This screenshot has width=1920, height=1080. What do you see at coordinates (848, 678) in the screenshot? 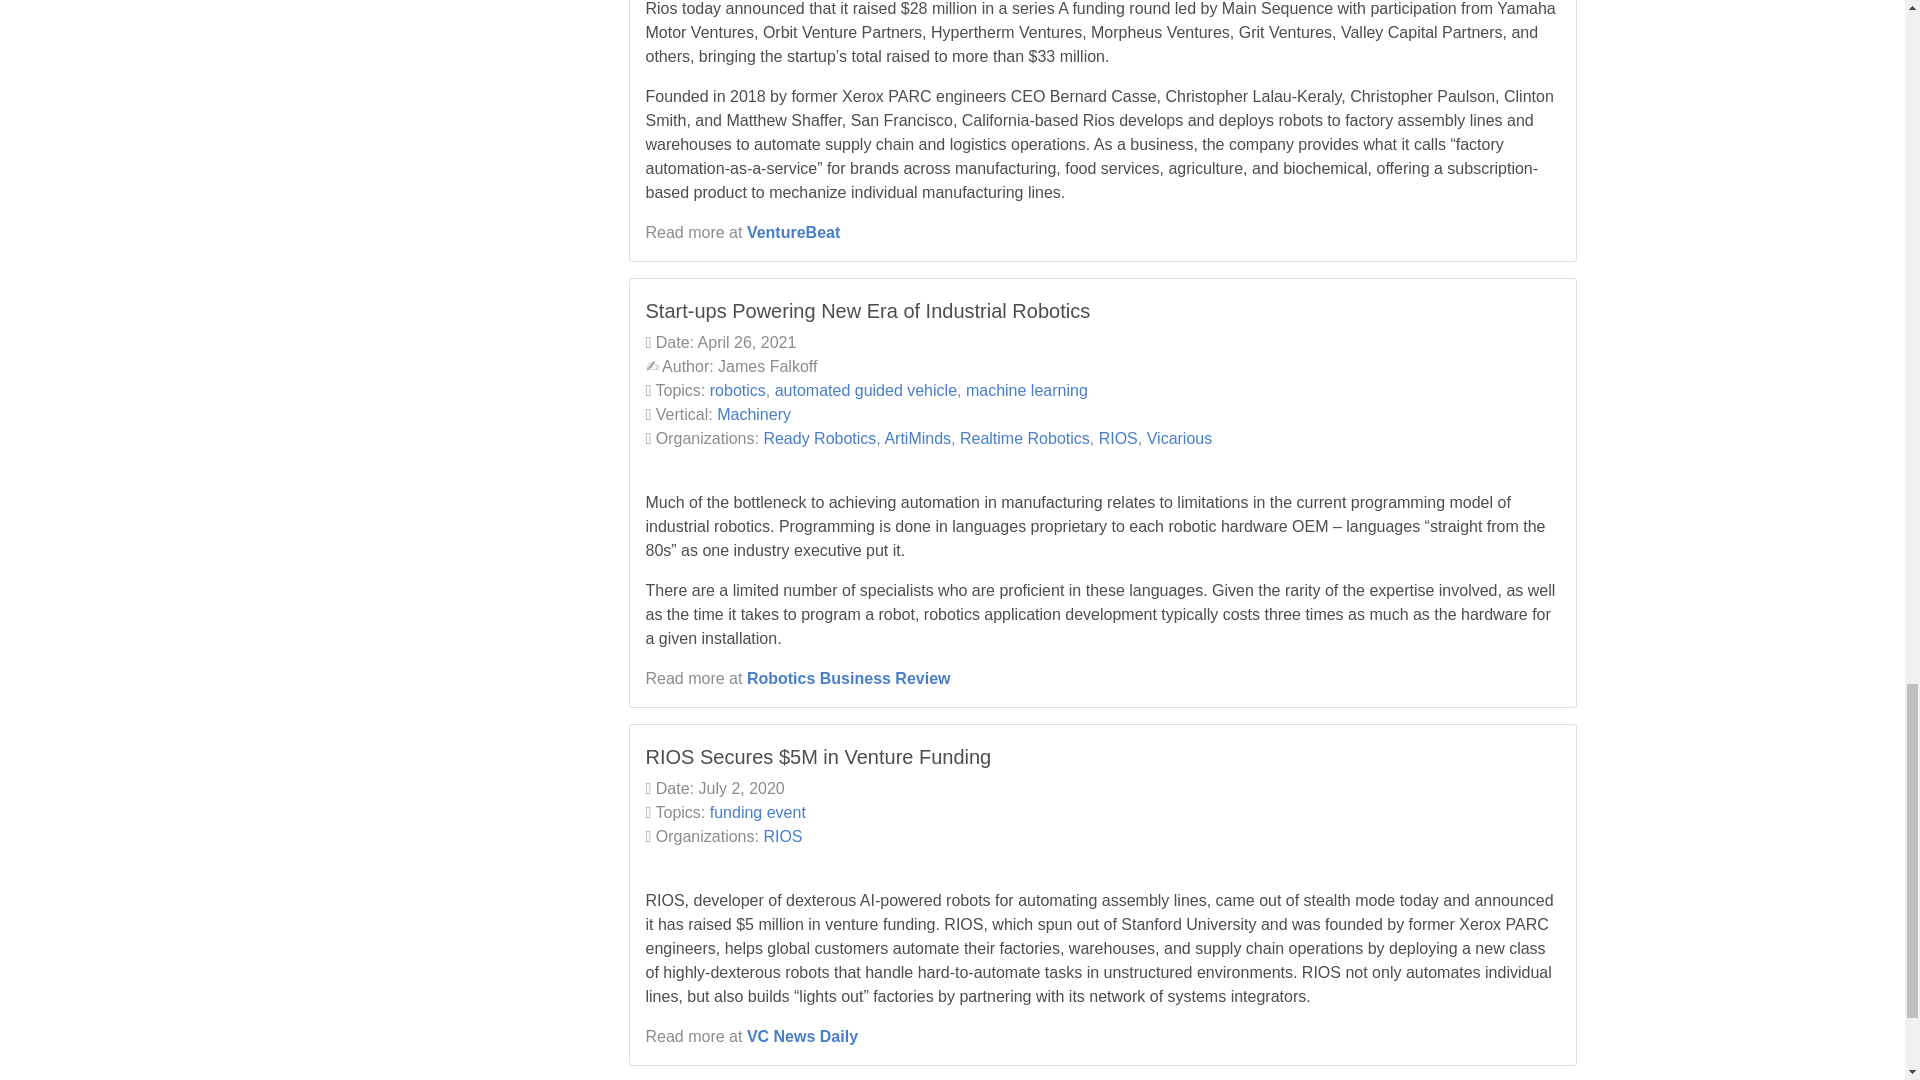
I see `Robotics Business Review` at bounding box center [848, 678].